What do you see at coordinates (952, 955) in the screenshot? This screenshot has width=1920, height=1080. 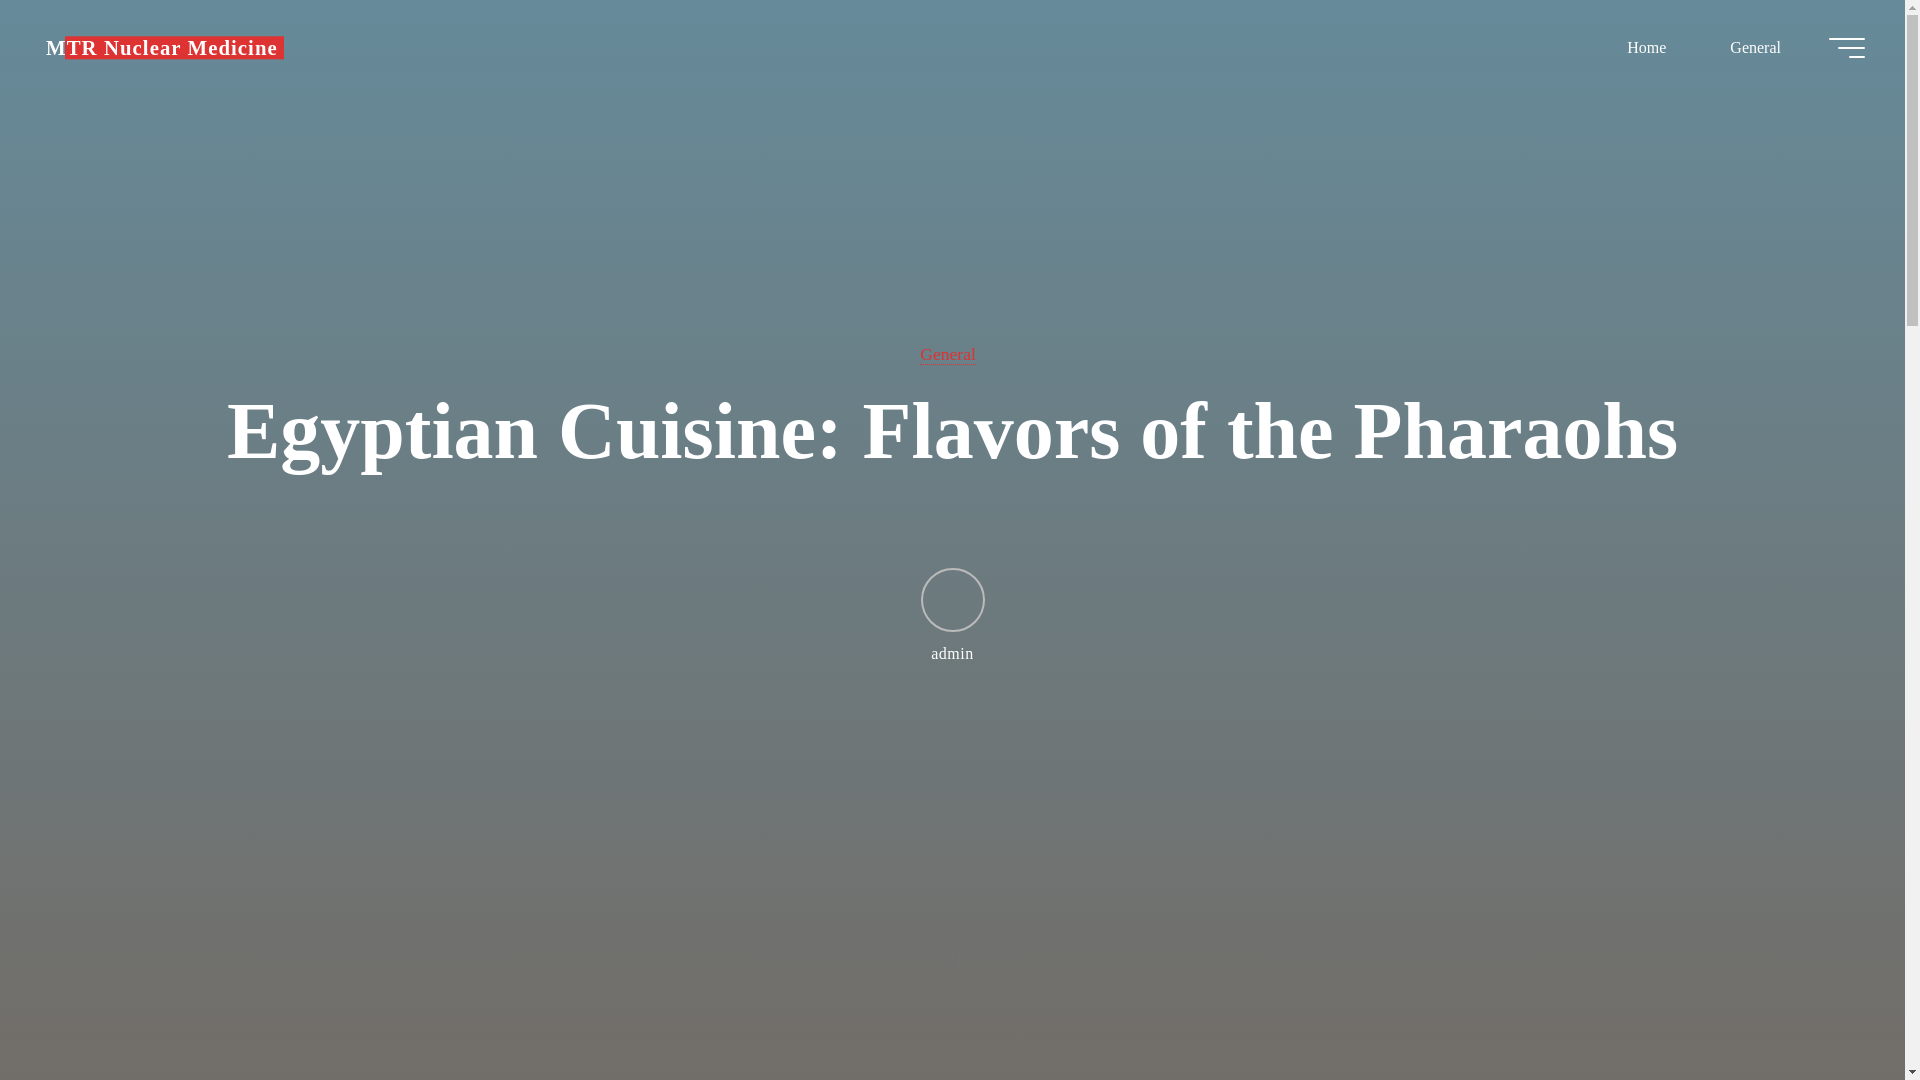 I see `Read more` at bounding box center [952, 955].